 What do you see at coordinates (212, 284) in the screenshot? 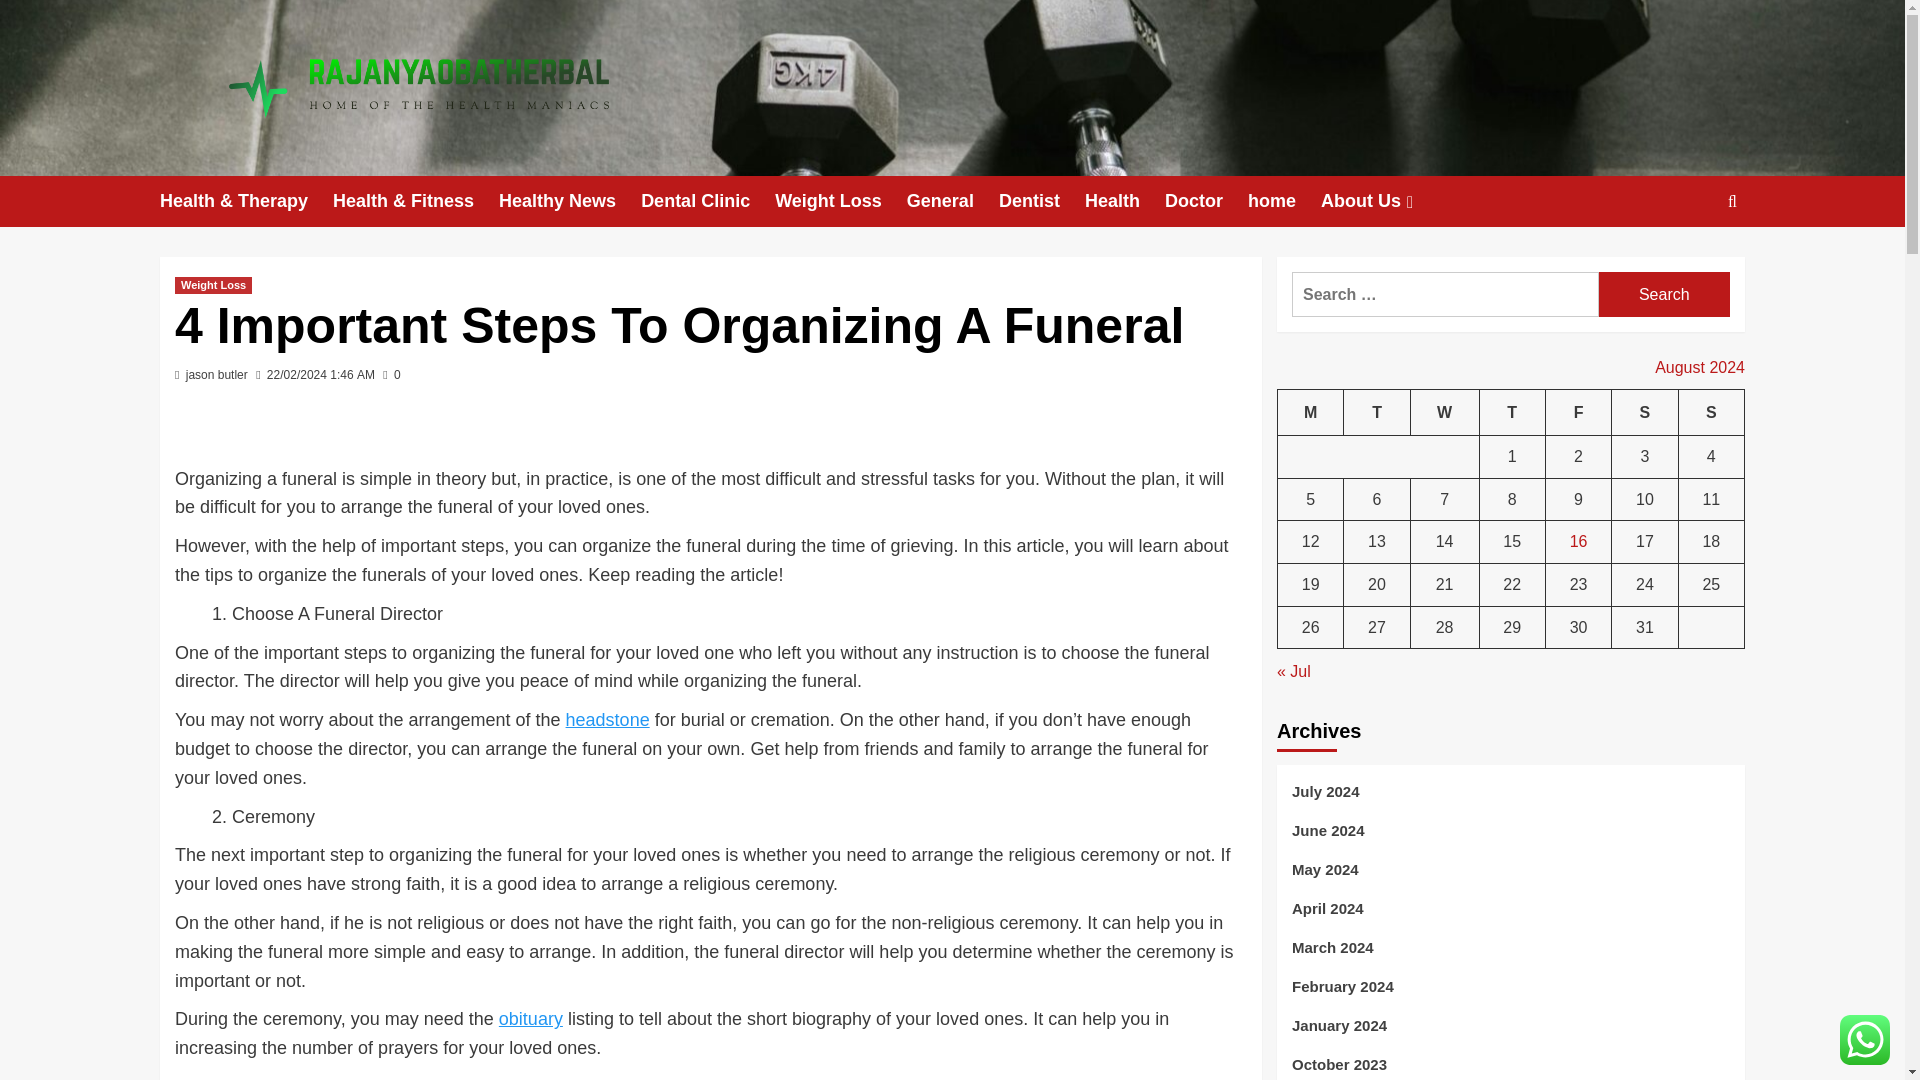
I see `Weight Loss` at bounding box center [212, 284].